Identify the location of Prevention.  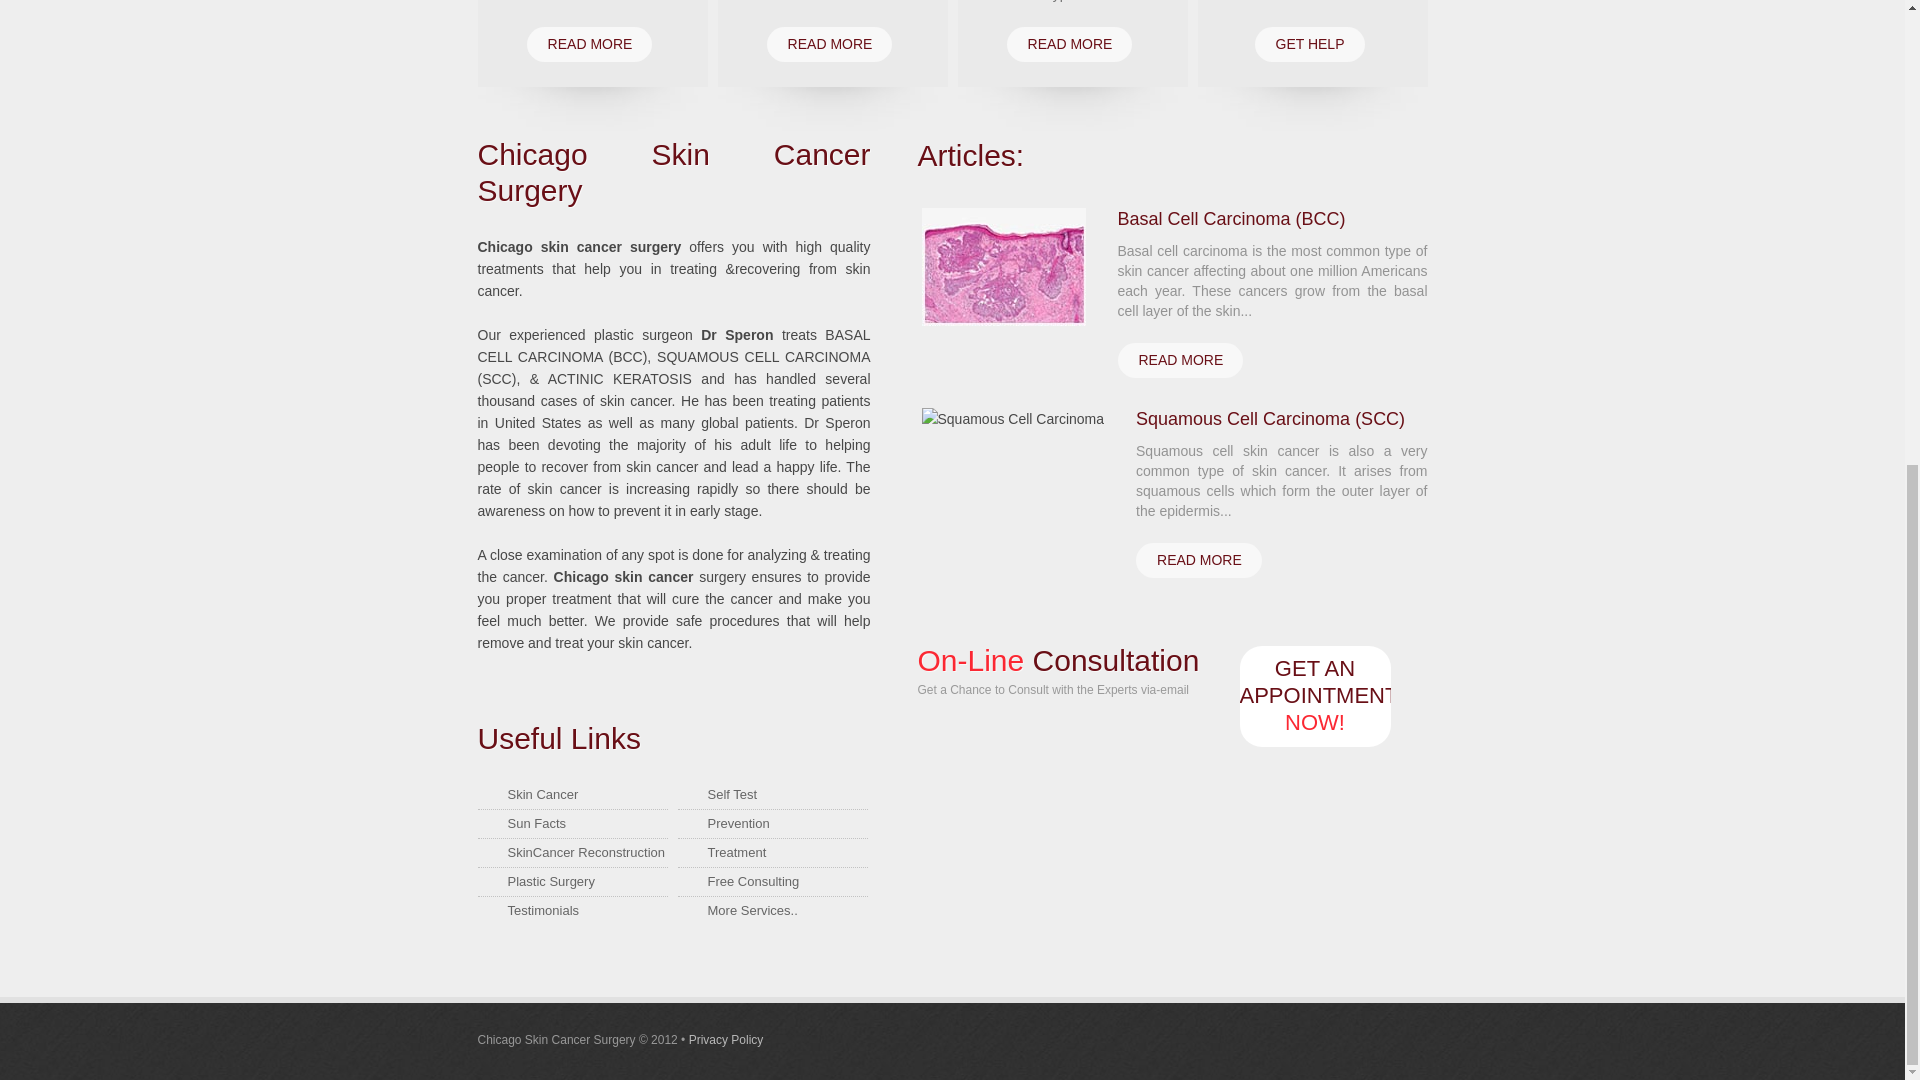
(738, 823).